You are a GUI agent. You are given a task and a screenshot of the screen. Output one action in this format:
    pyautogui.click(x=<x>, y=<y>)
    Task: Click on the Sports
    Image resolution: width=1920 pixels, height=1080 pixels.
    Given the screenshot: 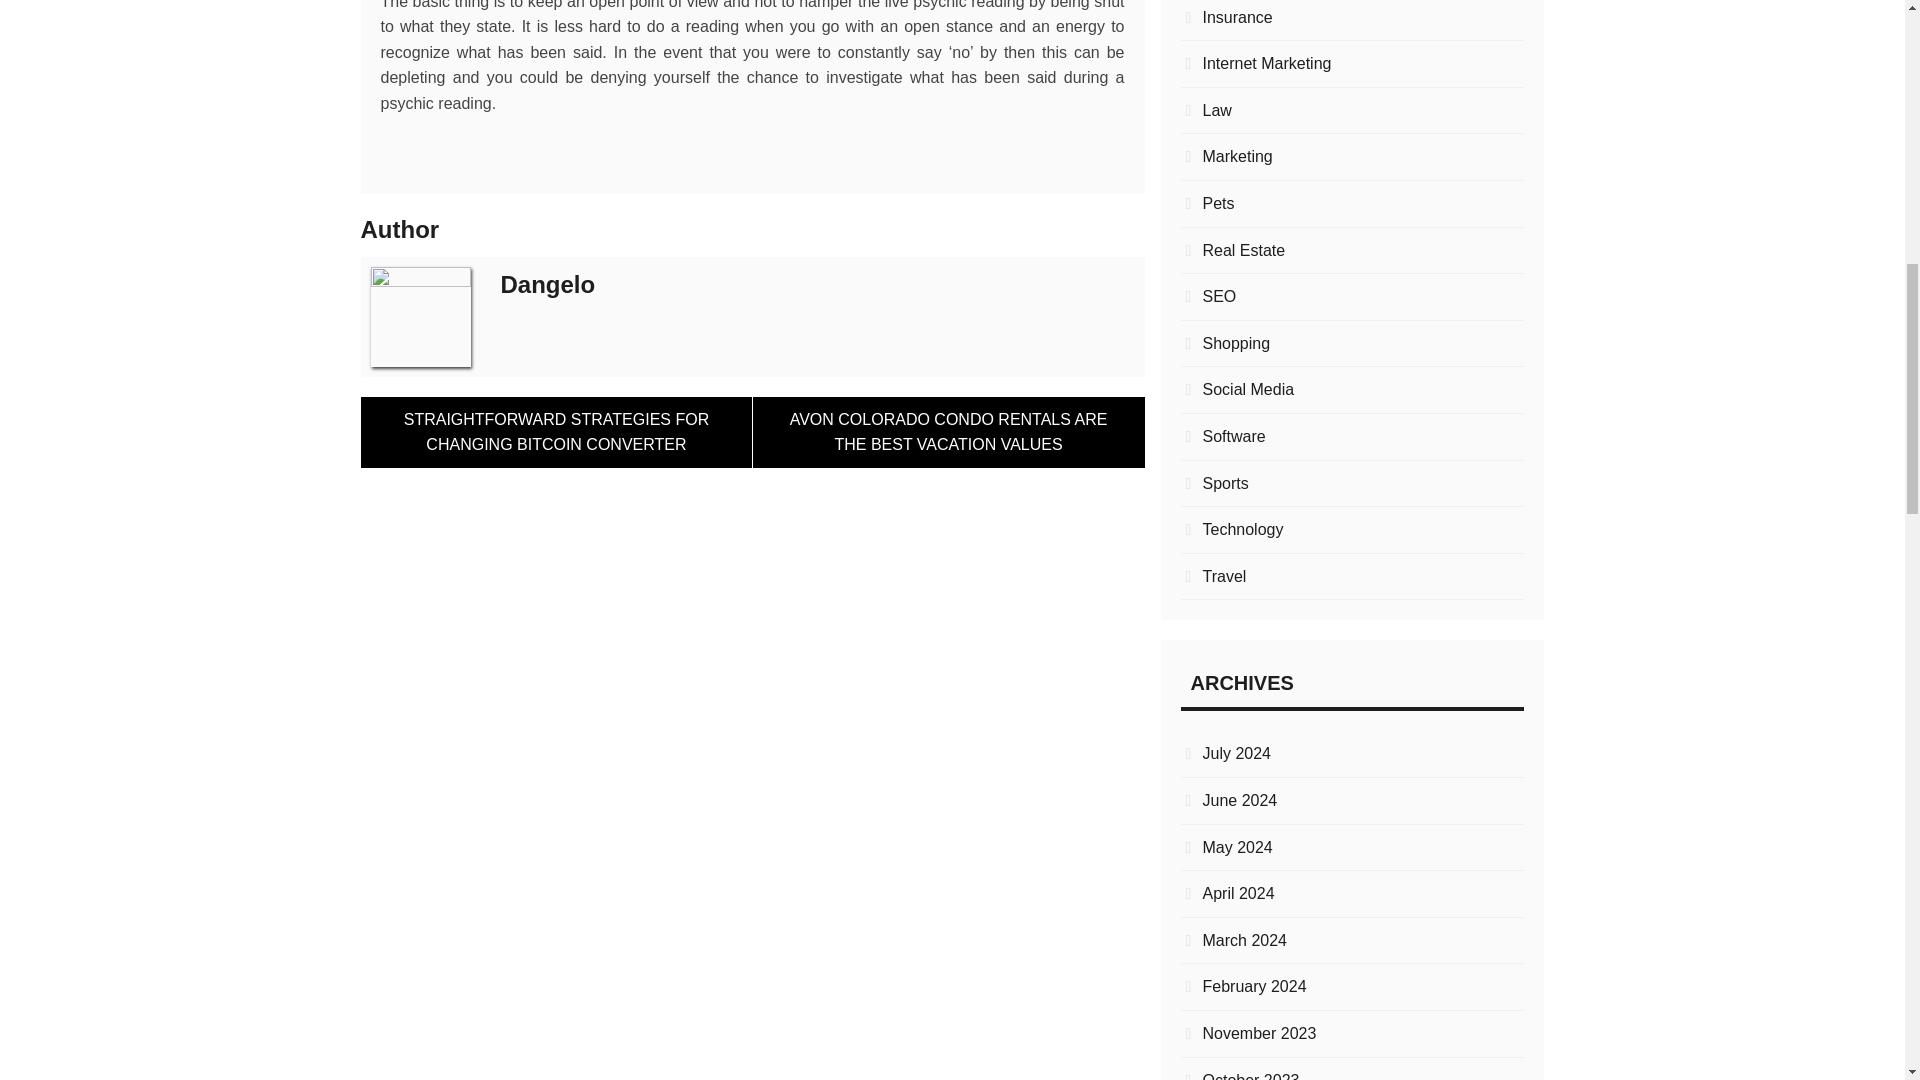 What is the action you would take?
    pyautogui.click(x=1352, y=483)
    